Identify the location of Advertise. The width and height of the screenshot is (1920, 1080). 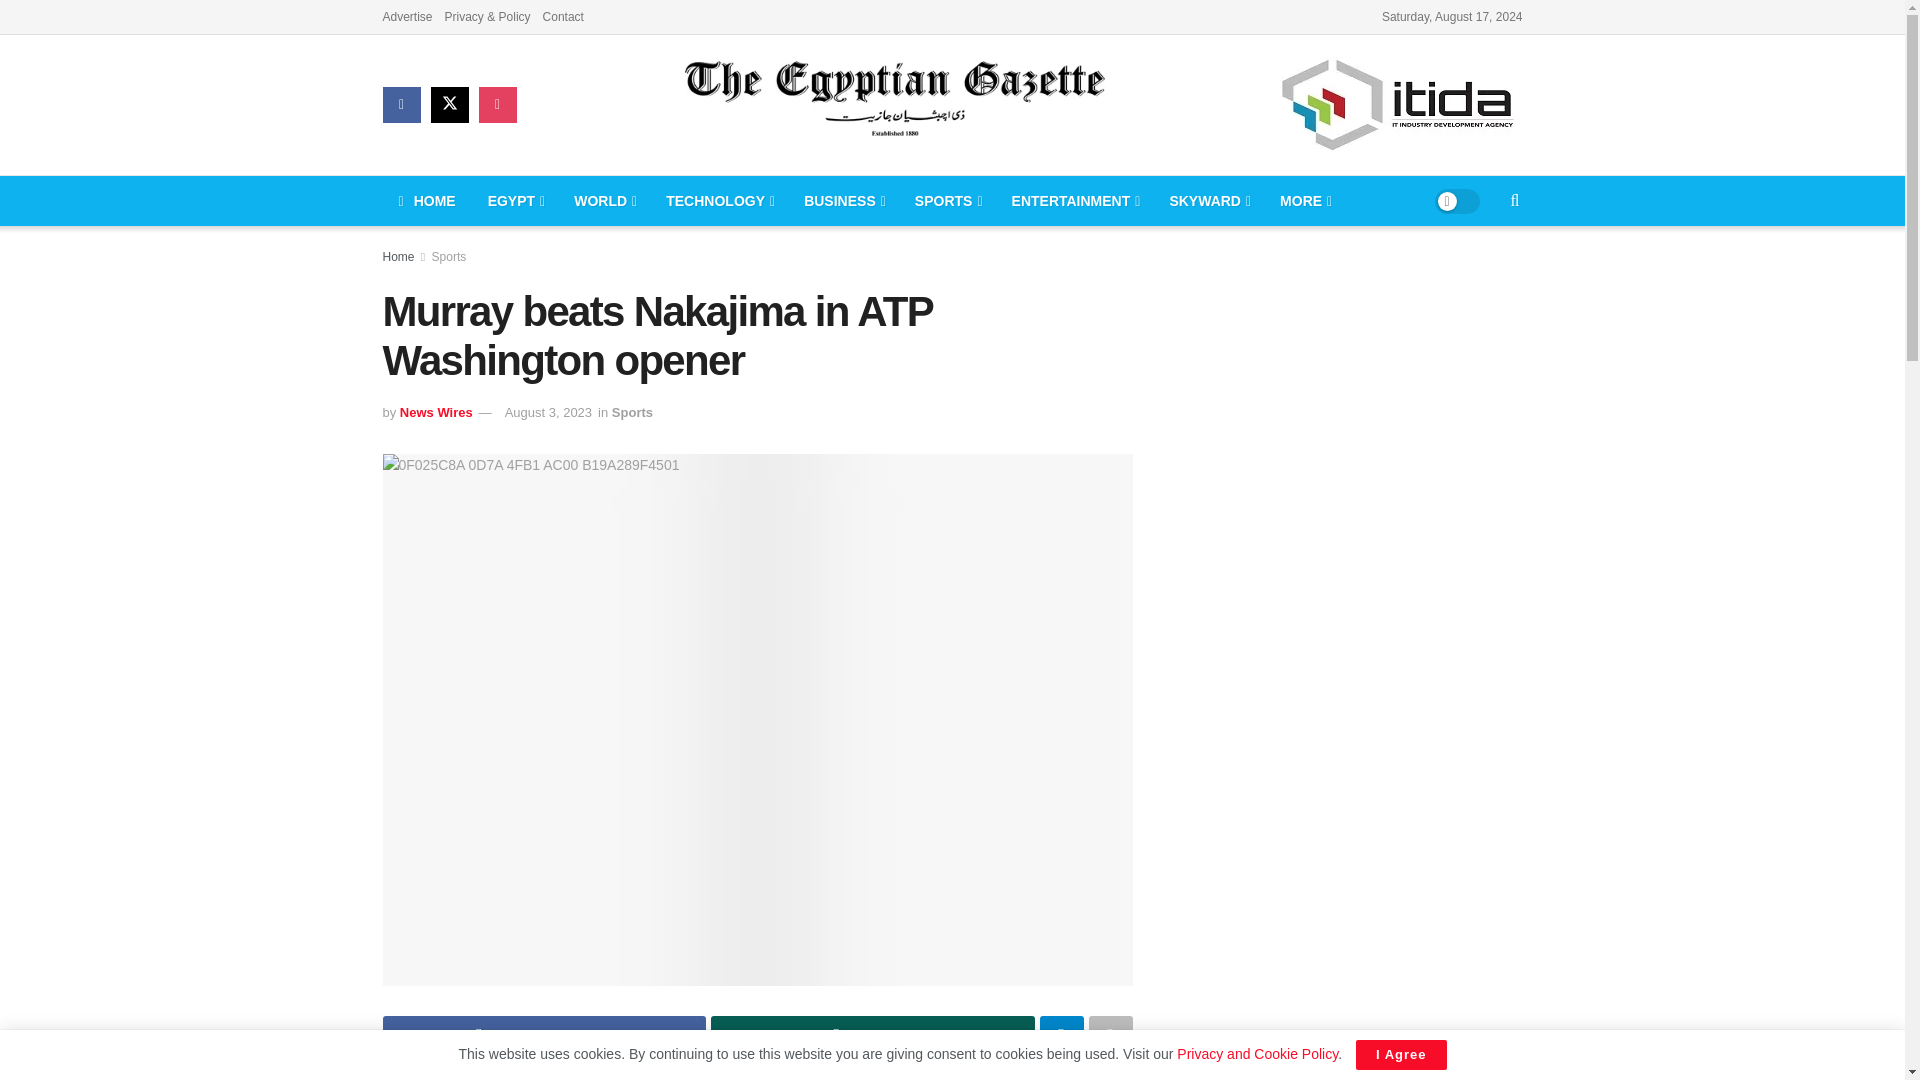
(407, 16).